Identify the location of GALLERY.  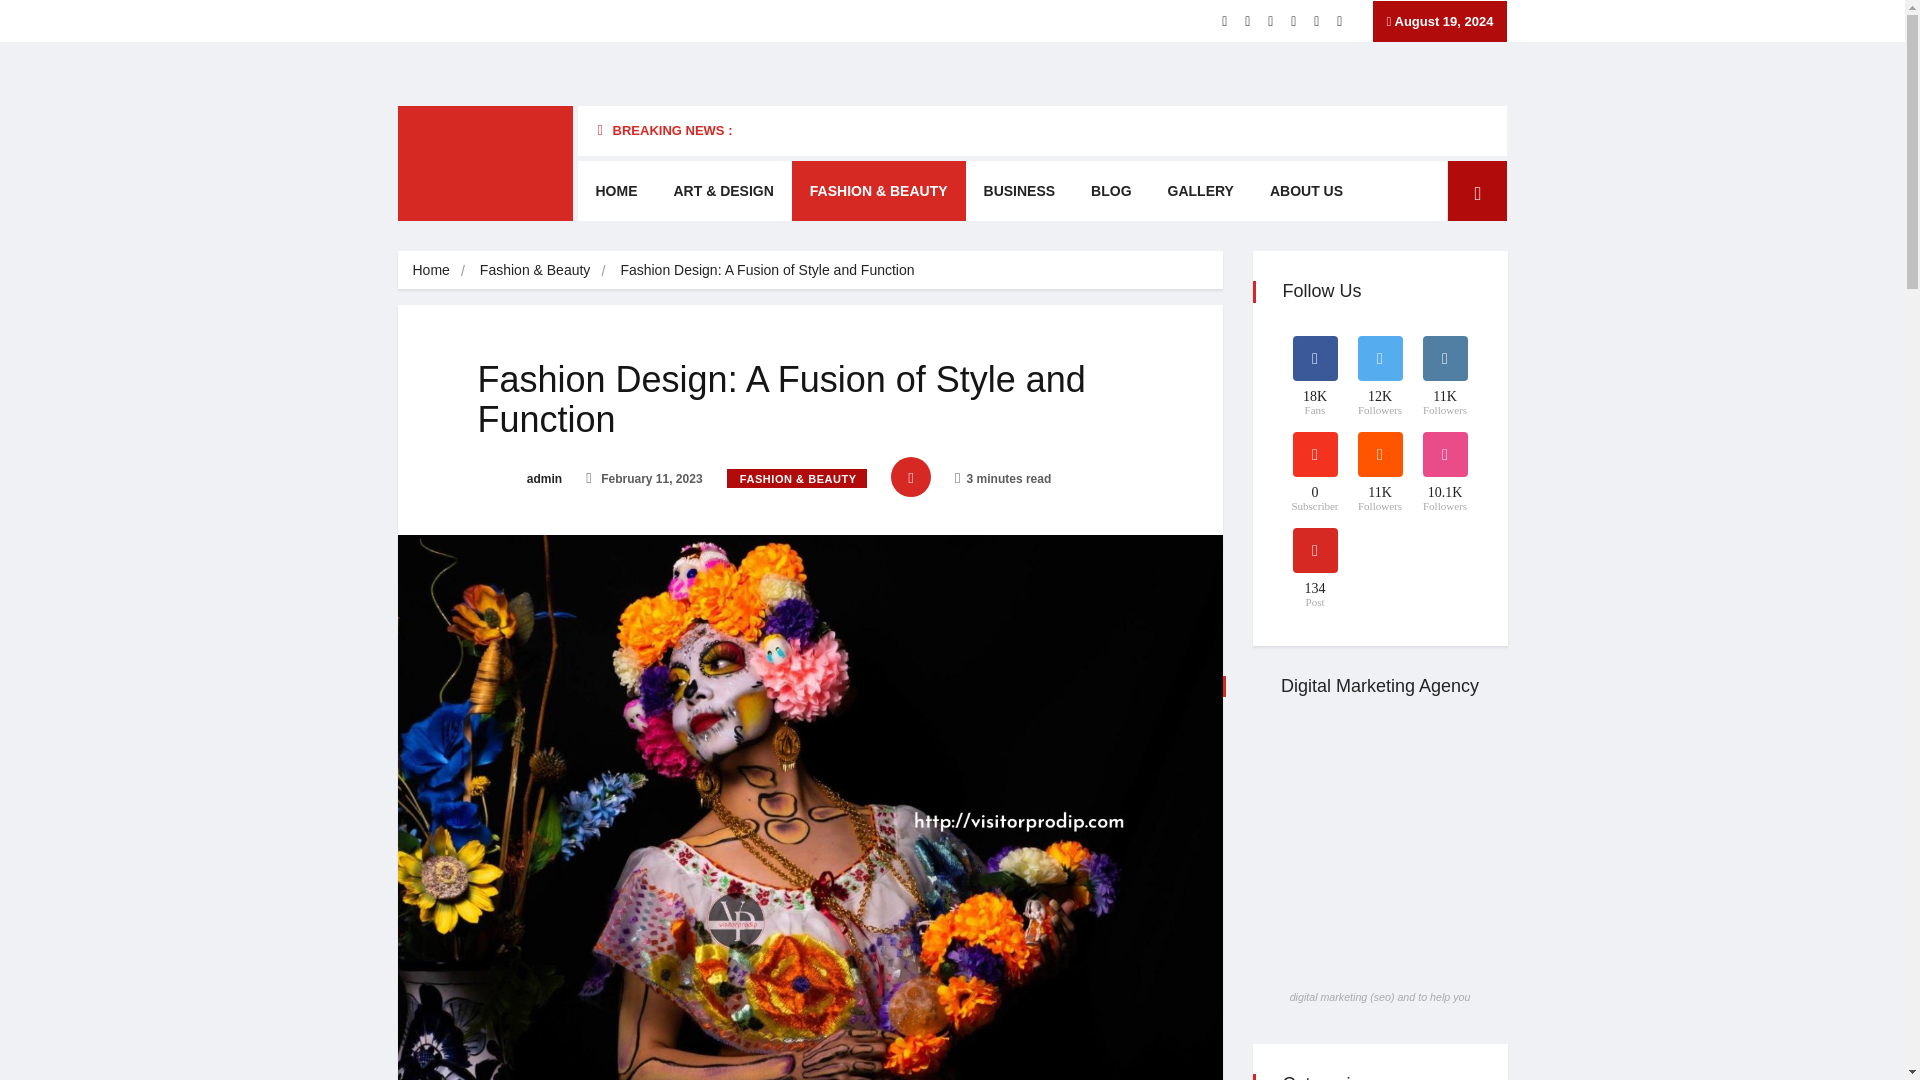
(1200, 190).